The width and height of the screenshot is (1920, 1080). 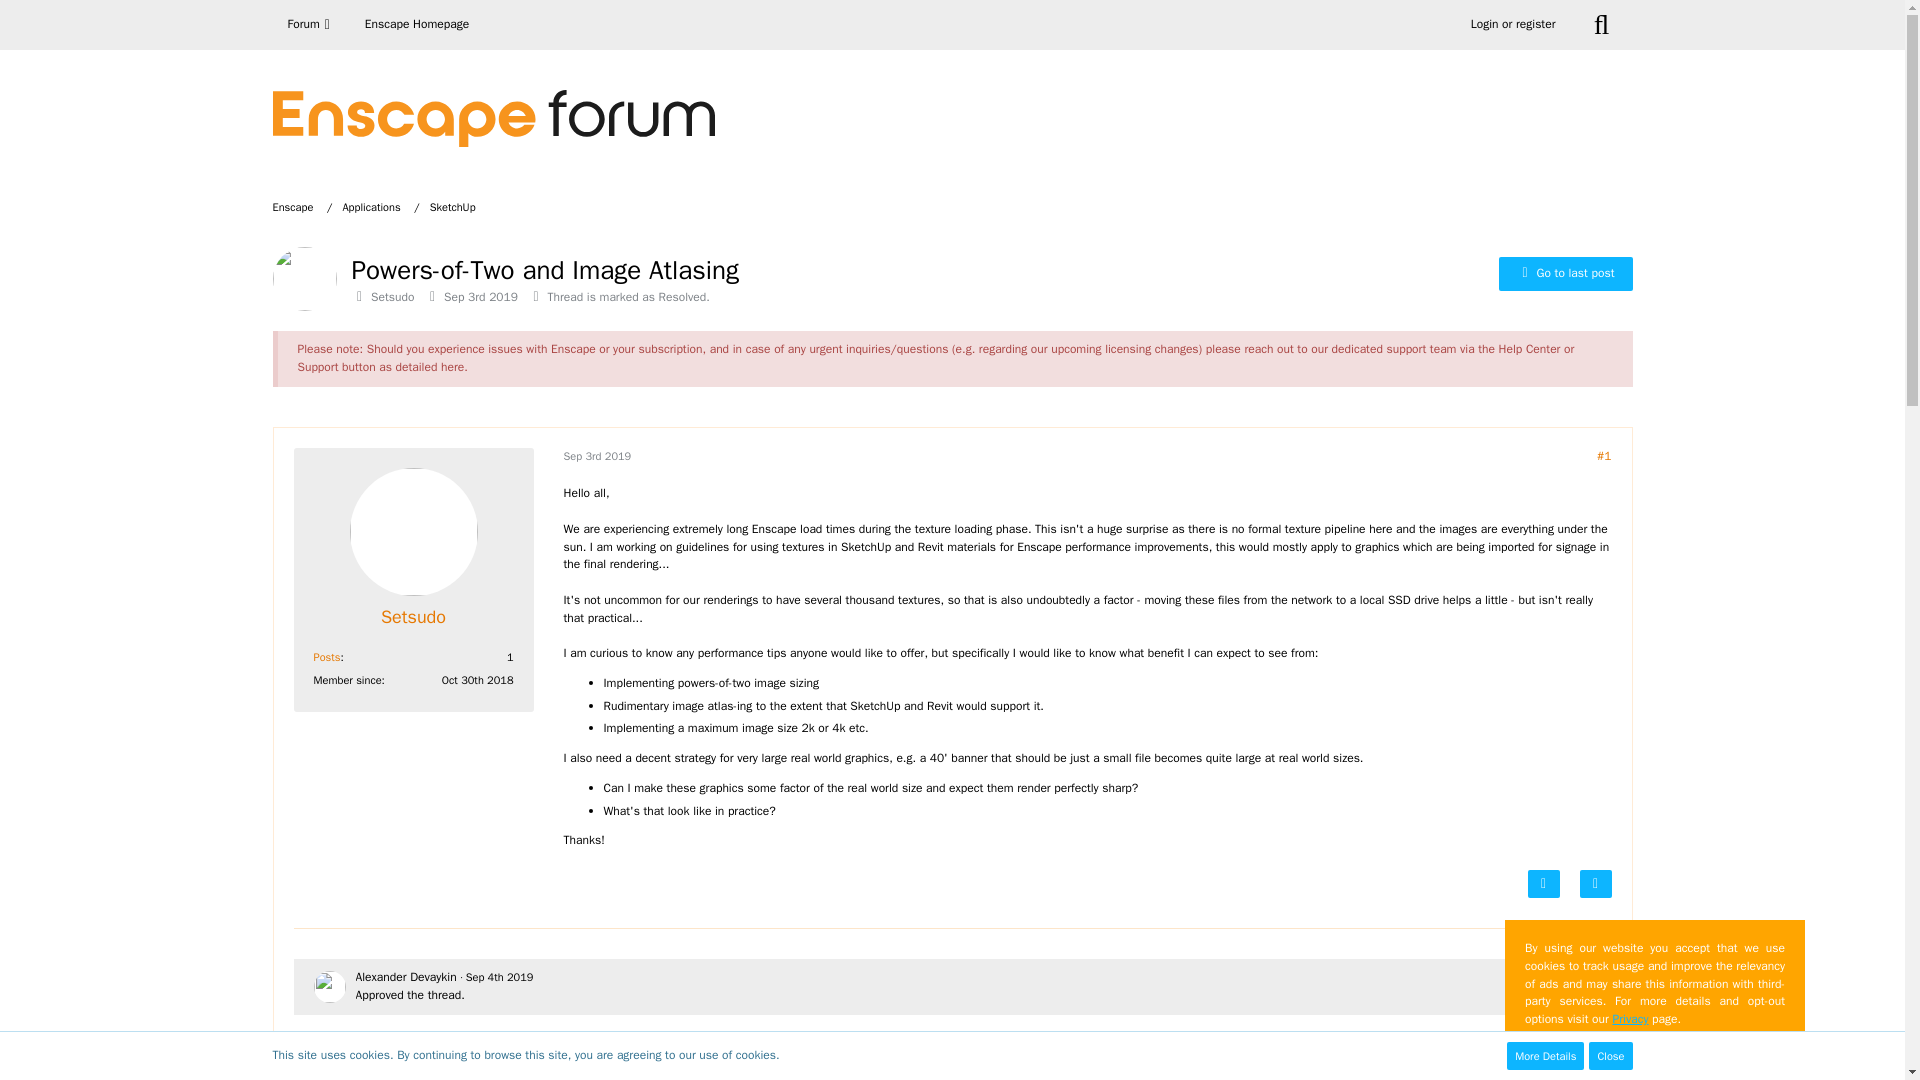 I want to click on Alexander Devaykin, so click(x=406, y=976).